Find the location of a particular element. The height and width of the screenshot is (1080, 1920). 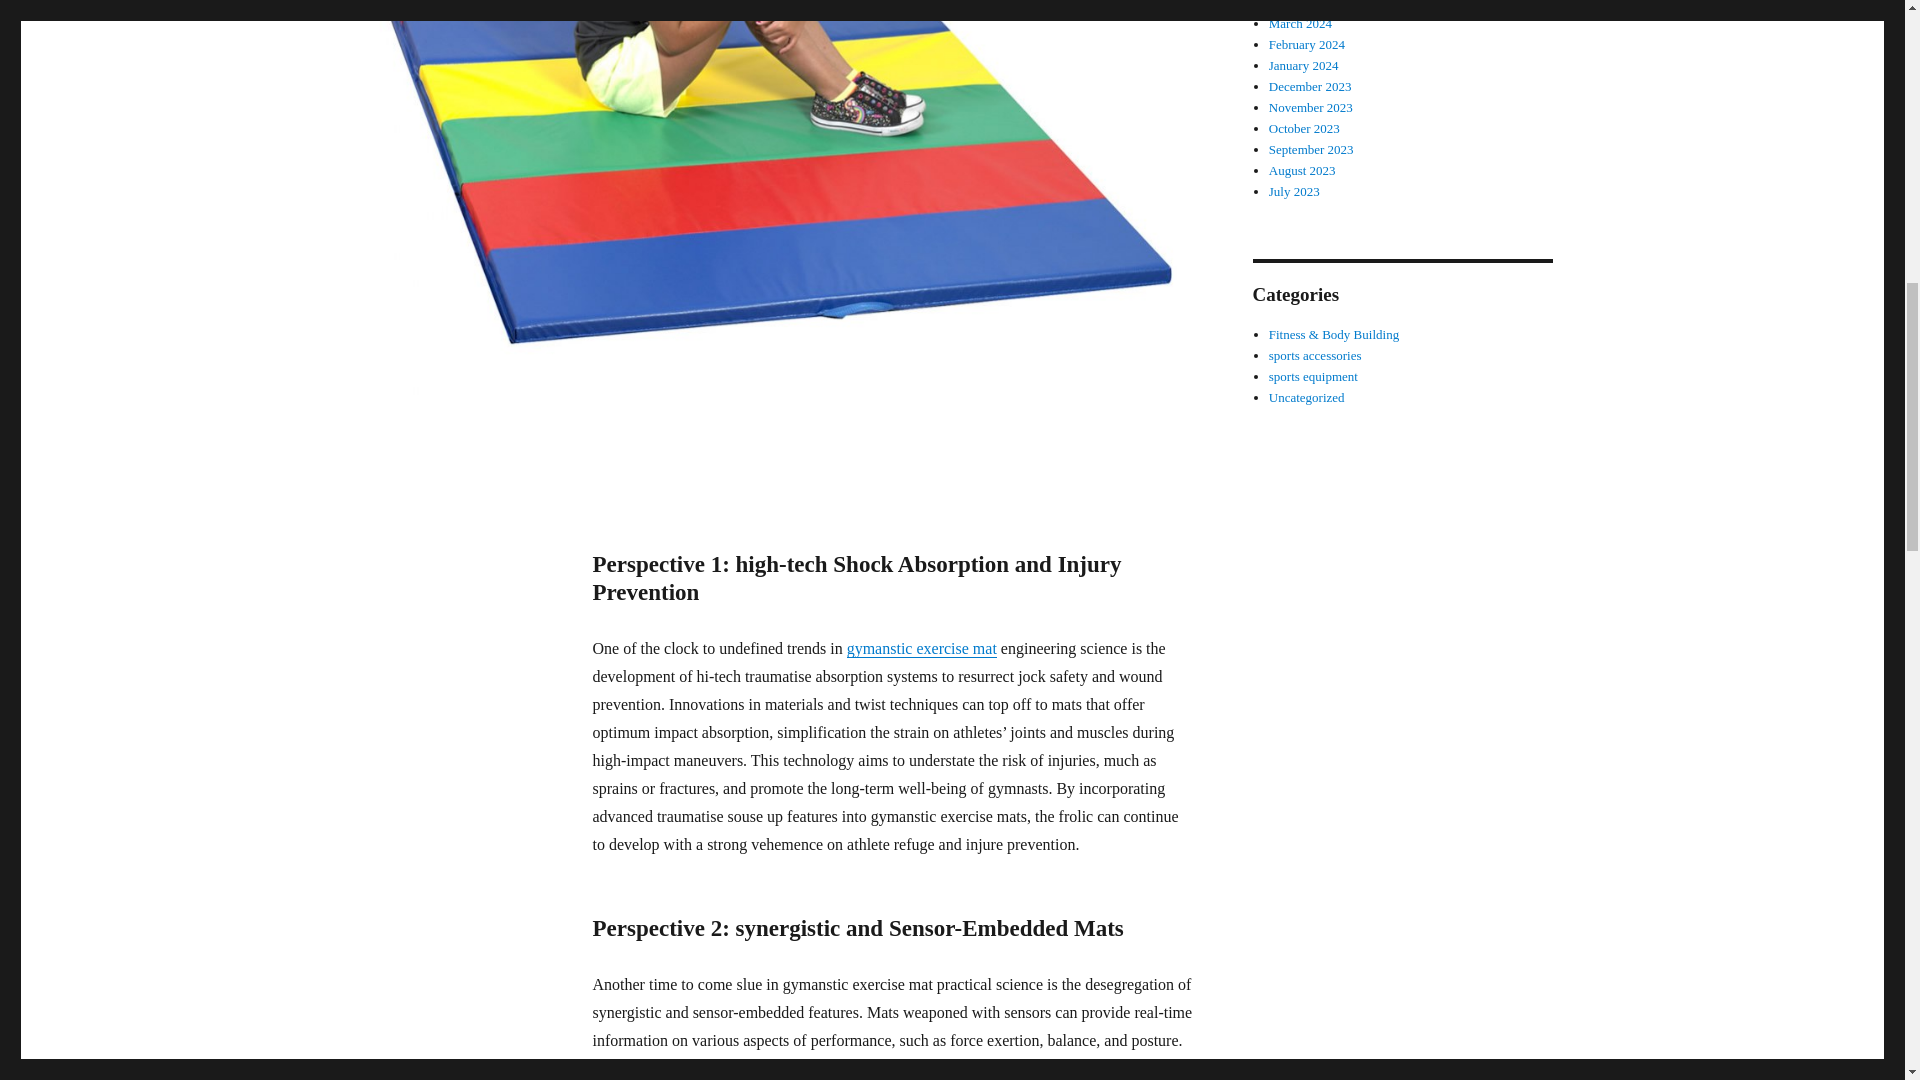

April 2024 is located at coordinates (1298, 4).